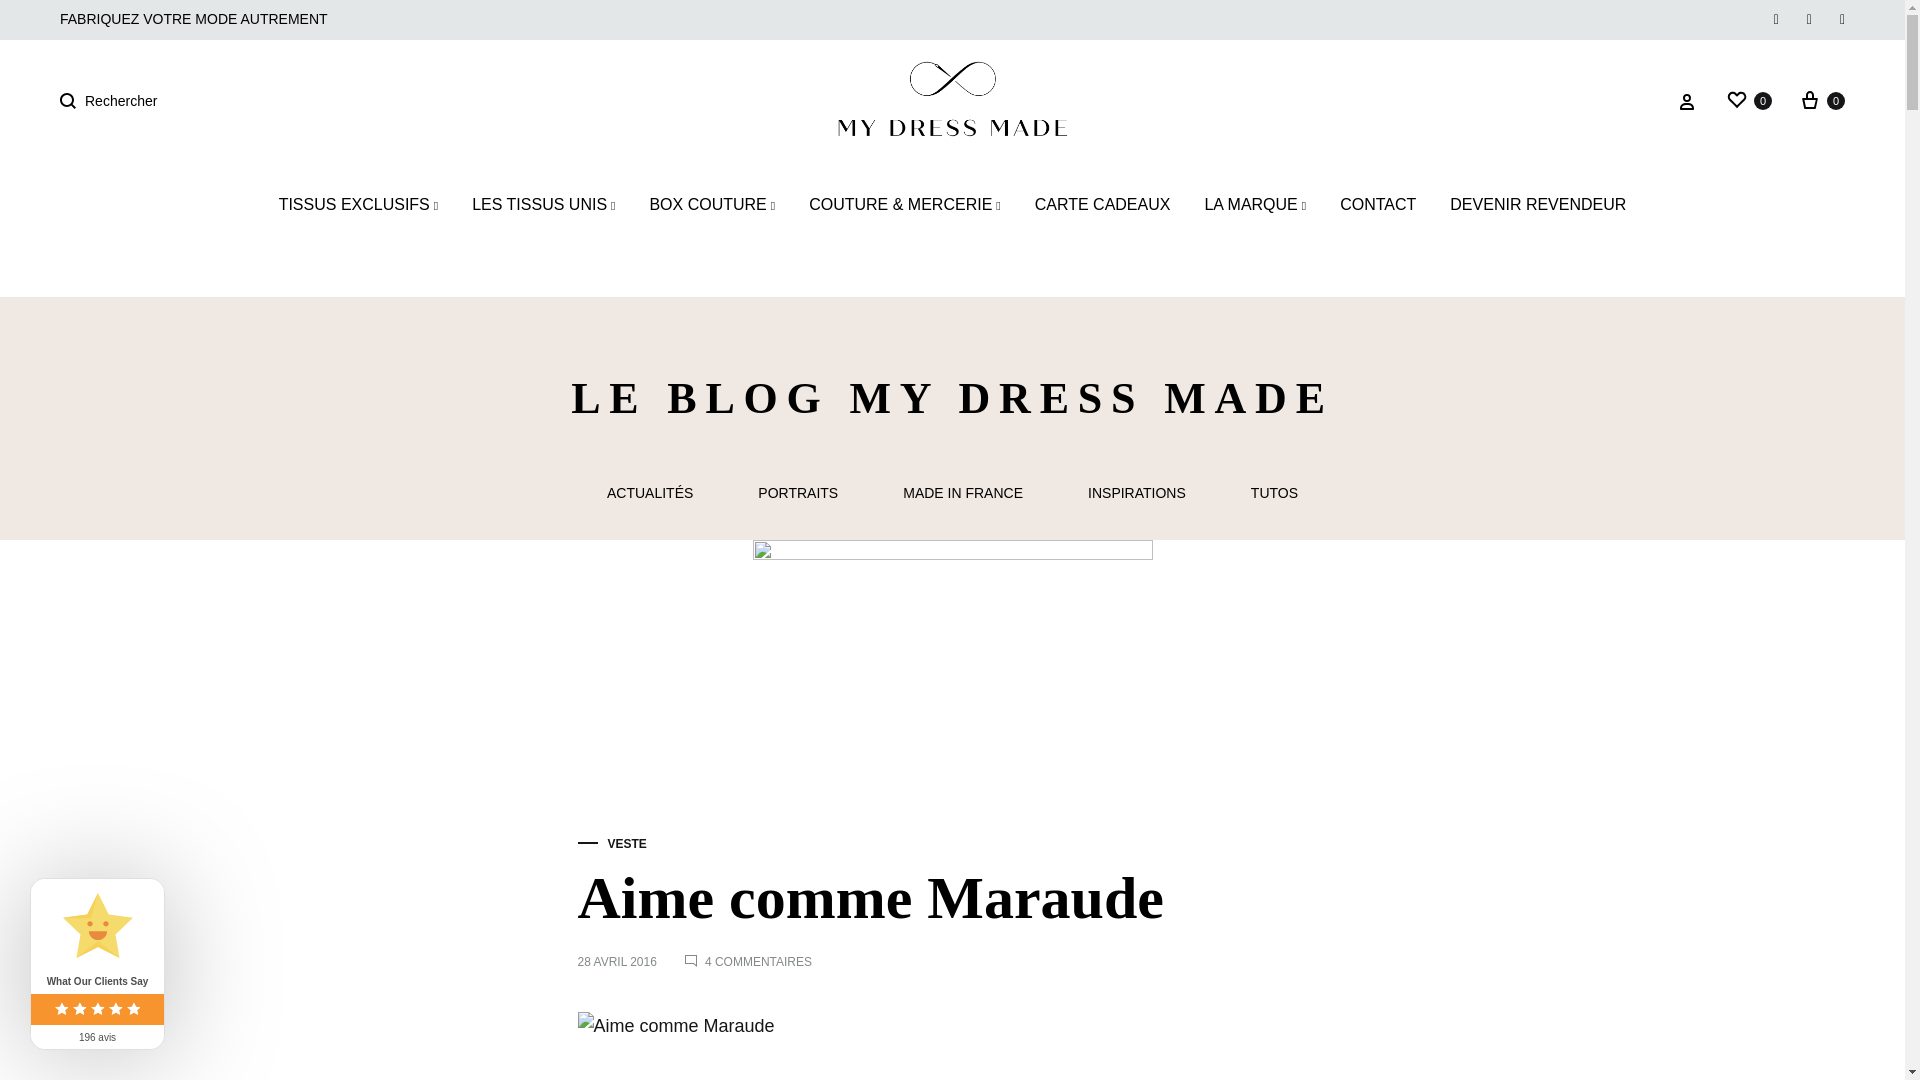  Describe the element at coordinates (1378, 206) in the screenshot. I see `CONTACT` at that location.